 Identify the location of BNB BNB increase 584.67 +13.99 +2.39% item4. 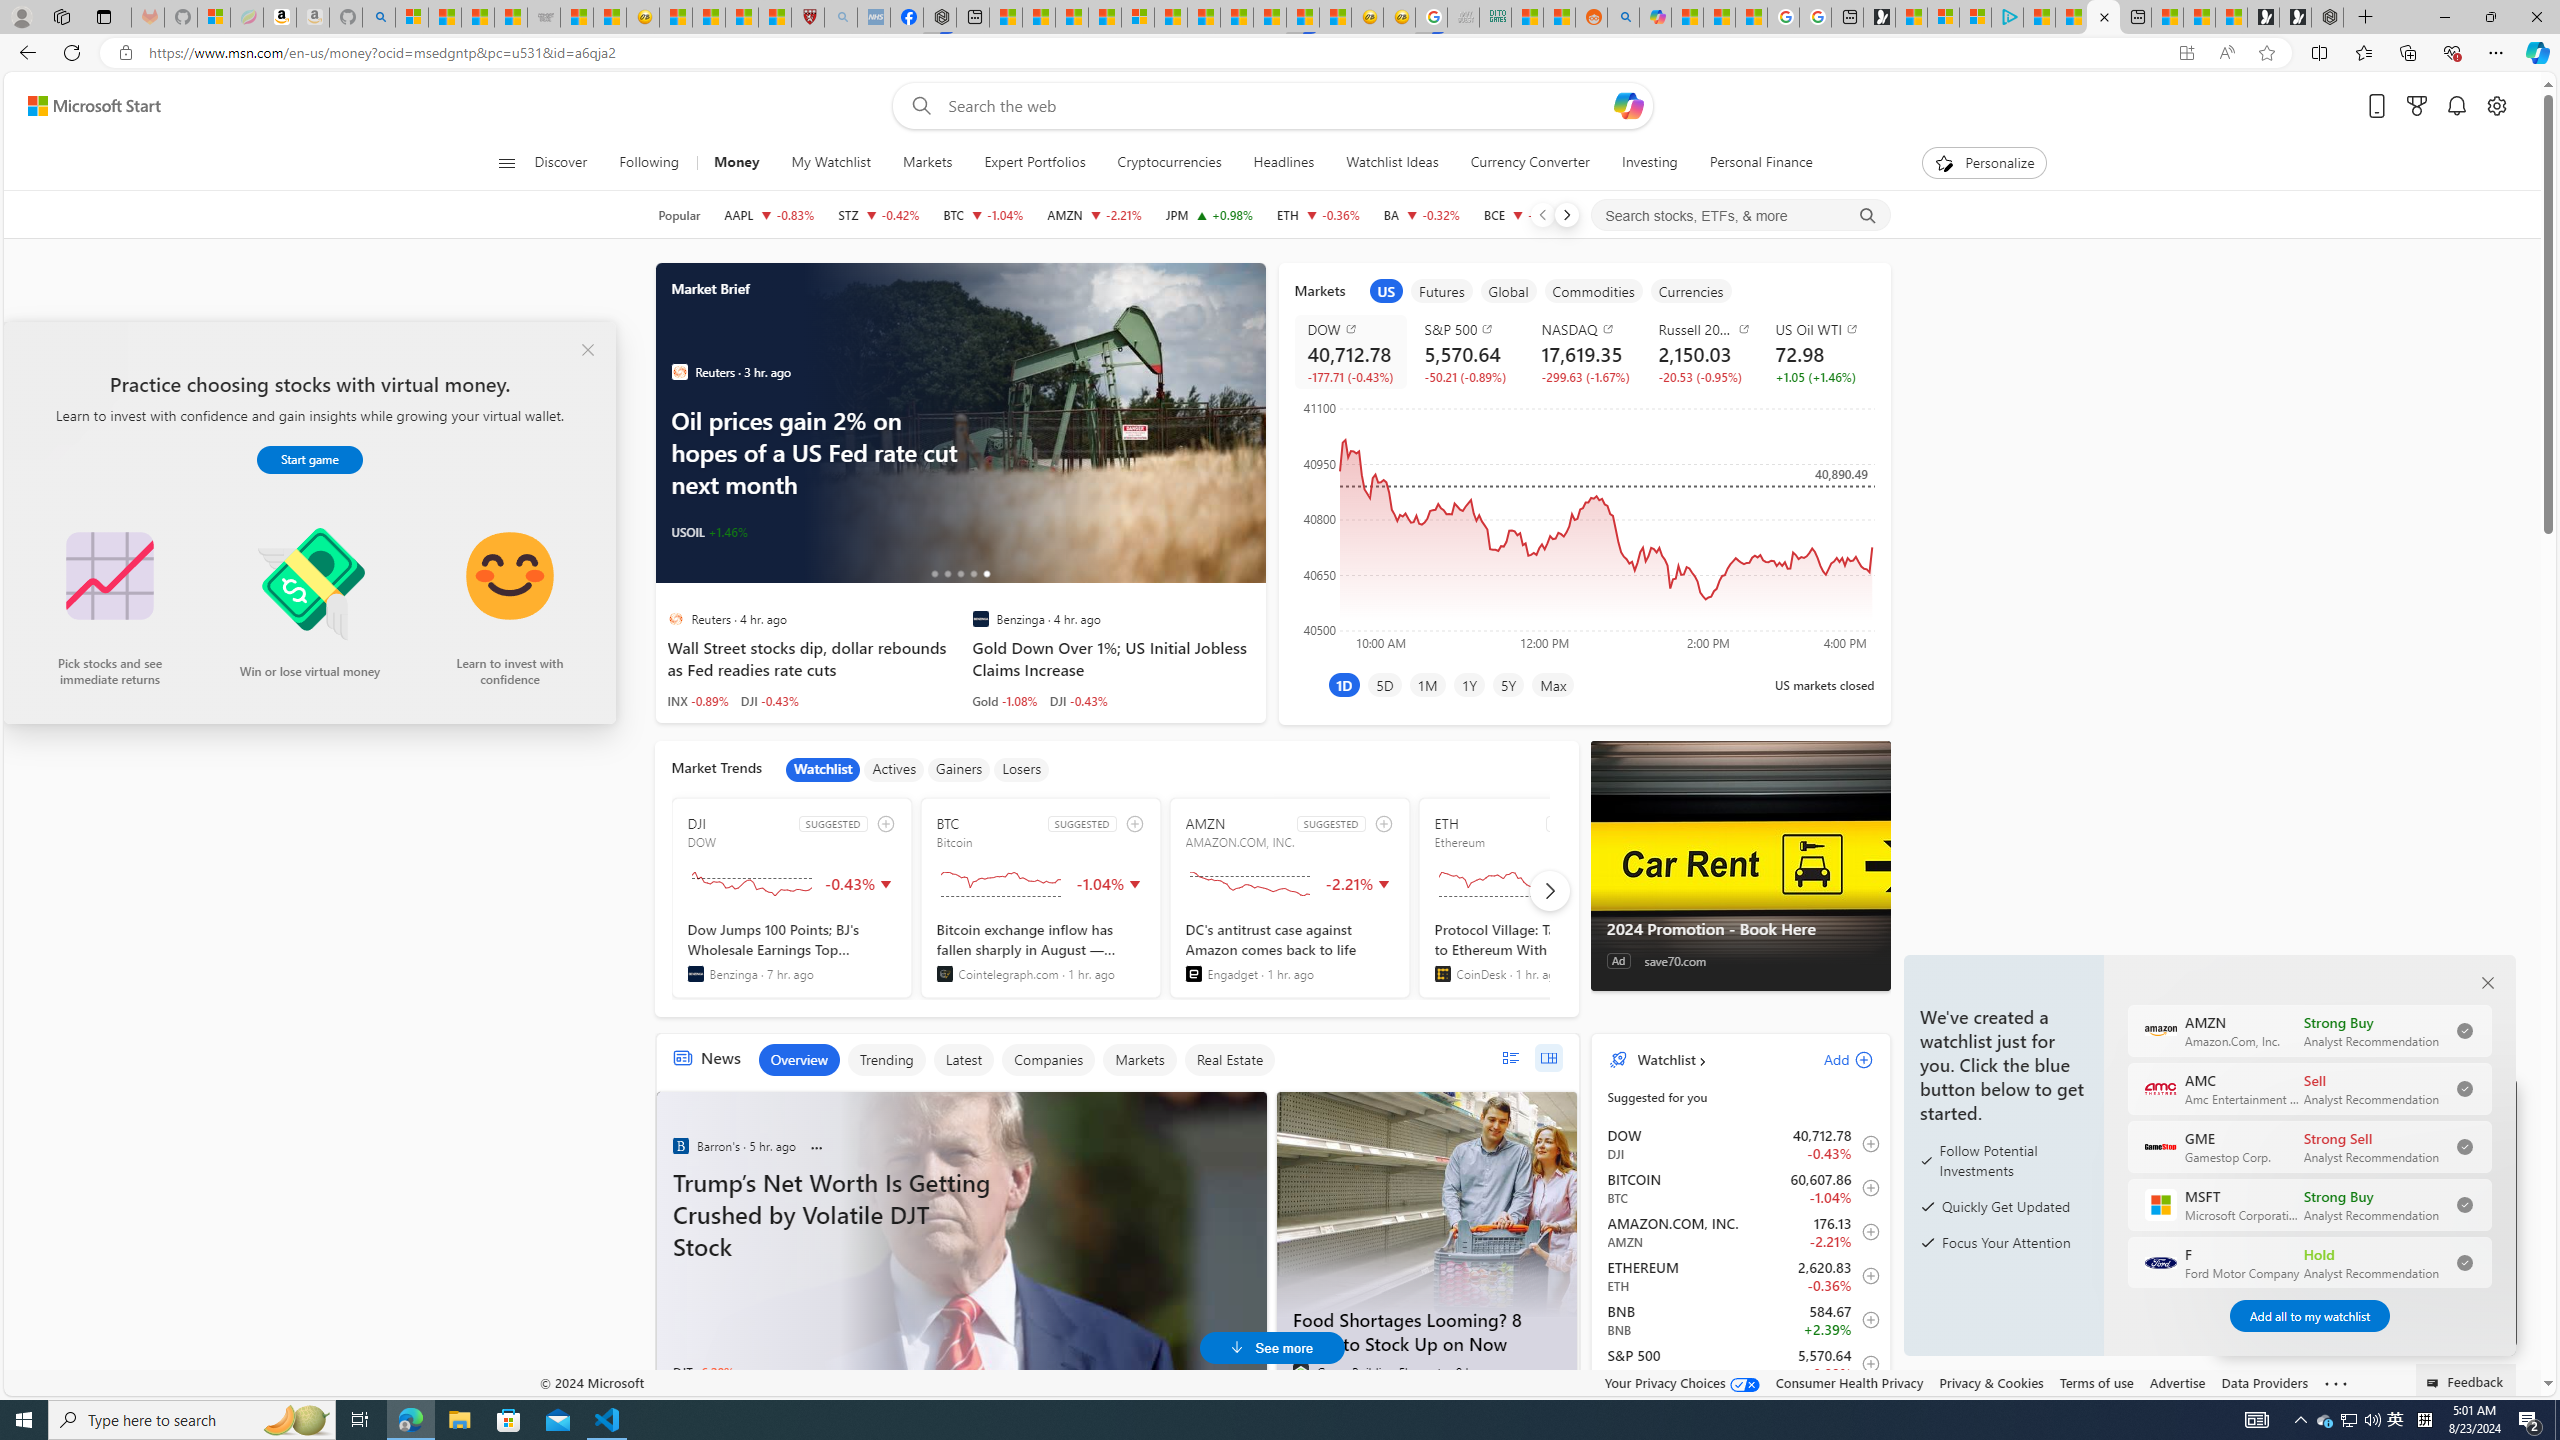
(1740, 1320).